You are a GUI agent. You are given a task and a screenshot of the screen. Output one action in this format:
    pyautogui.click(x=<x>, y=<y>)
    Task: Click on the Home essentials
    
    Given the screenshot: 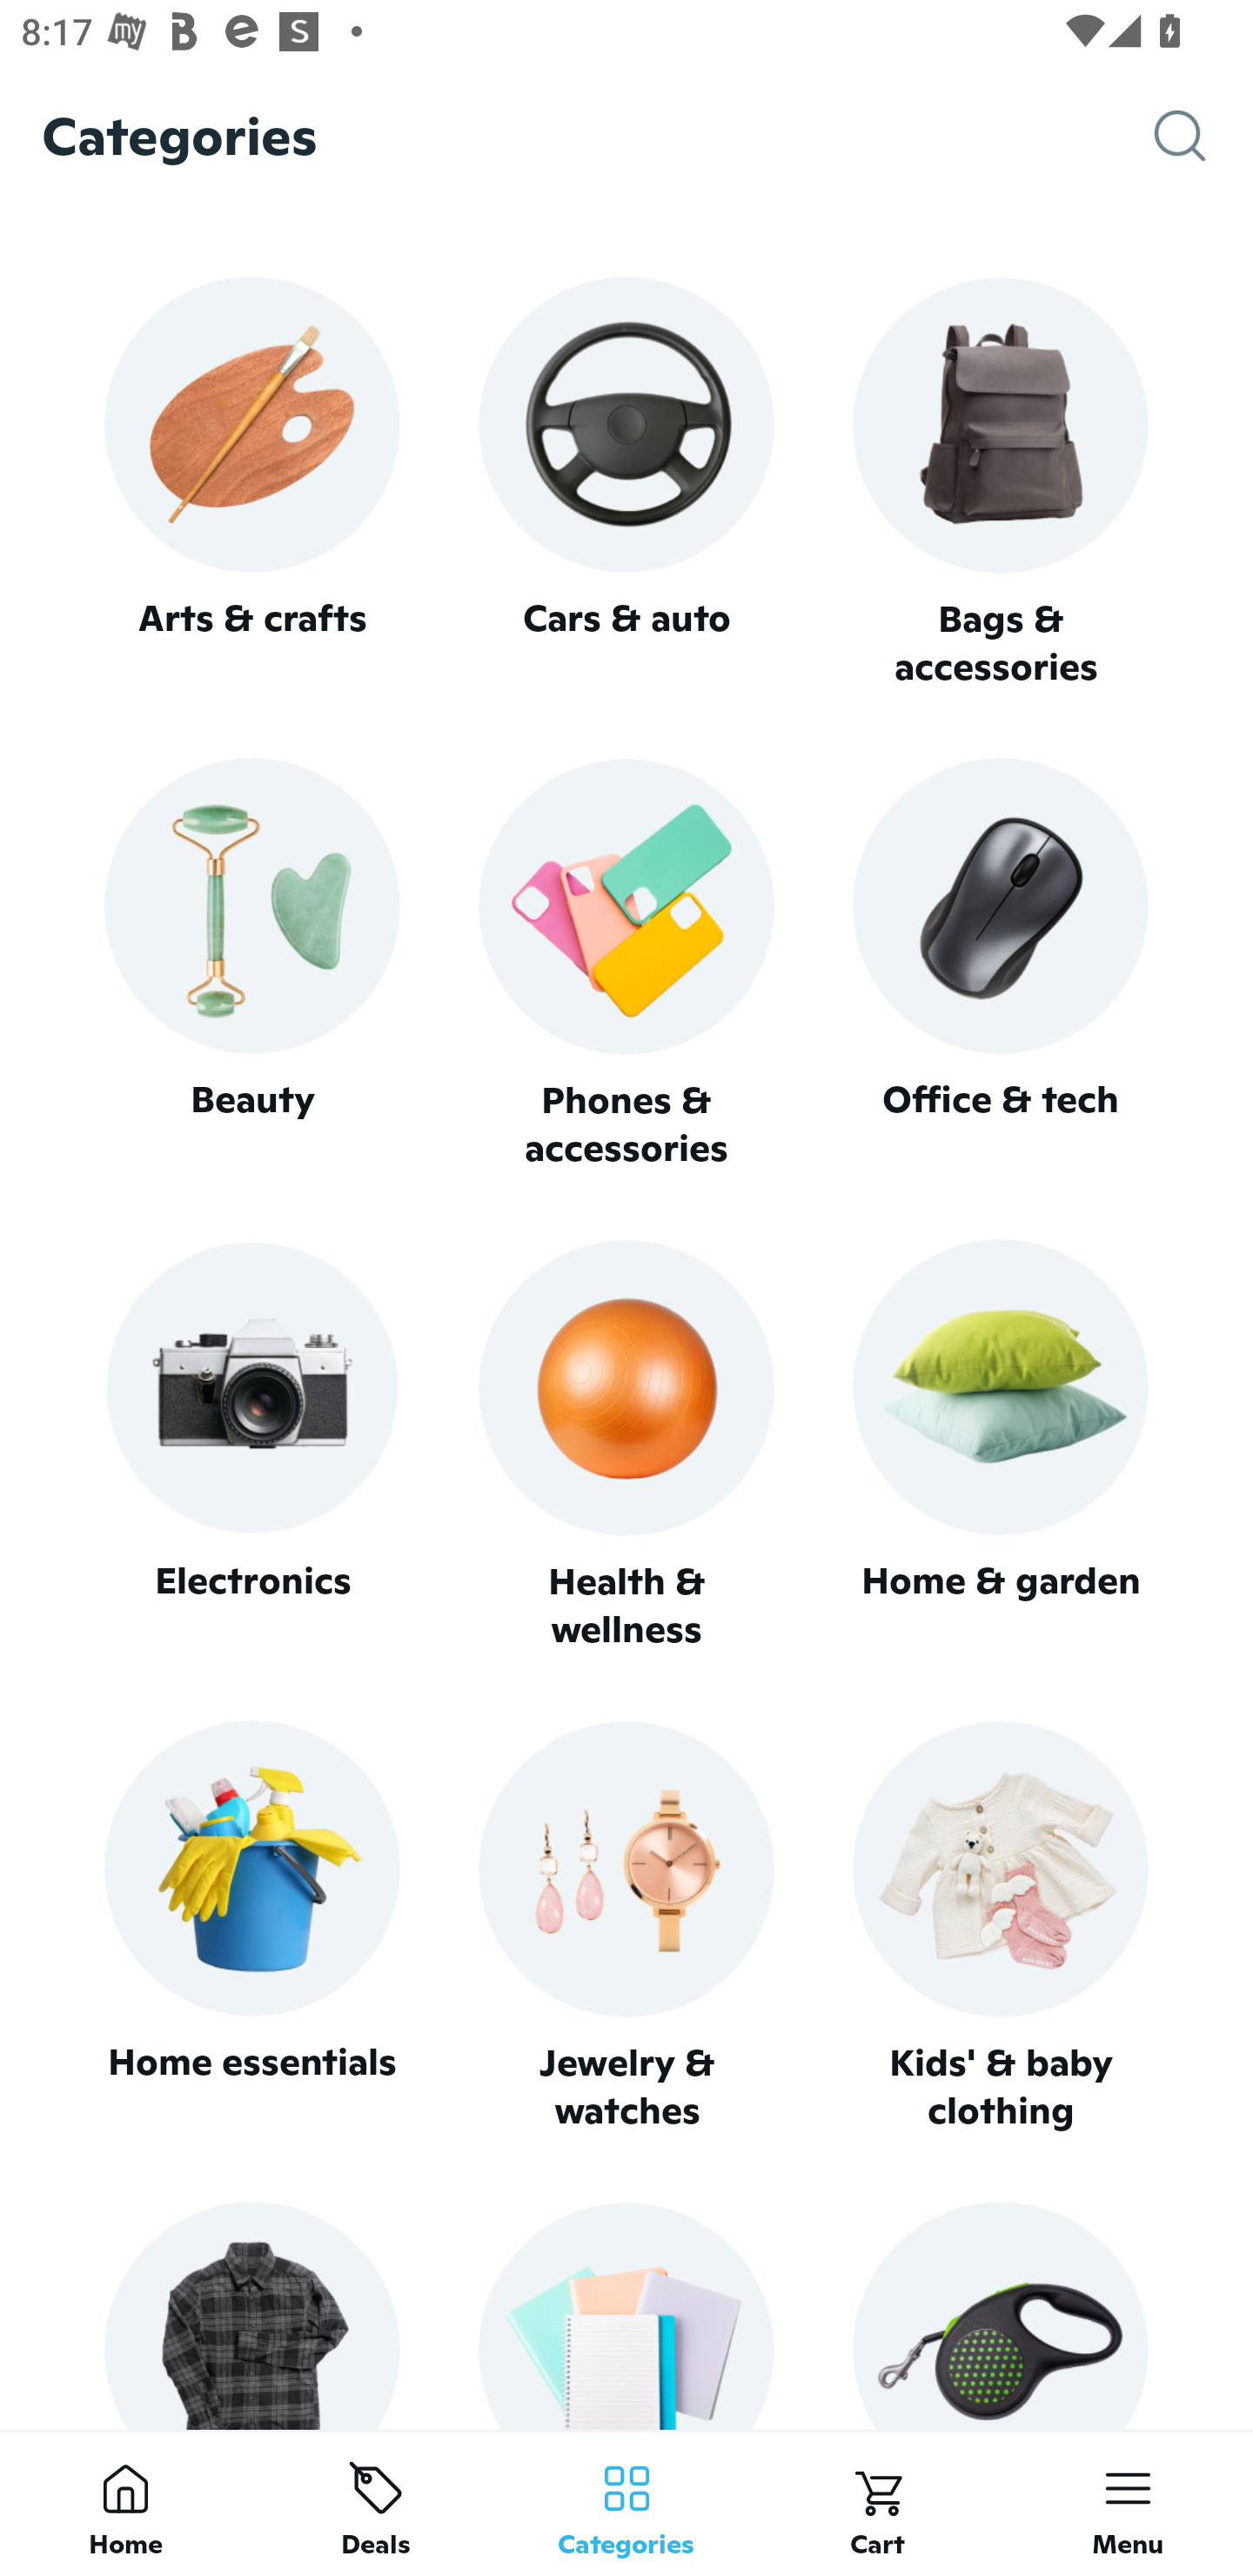 What is the action you would take?
    pyautogui.click(x=251, y=1927)
    